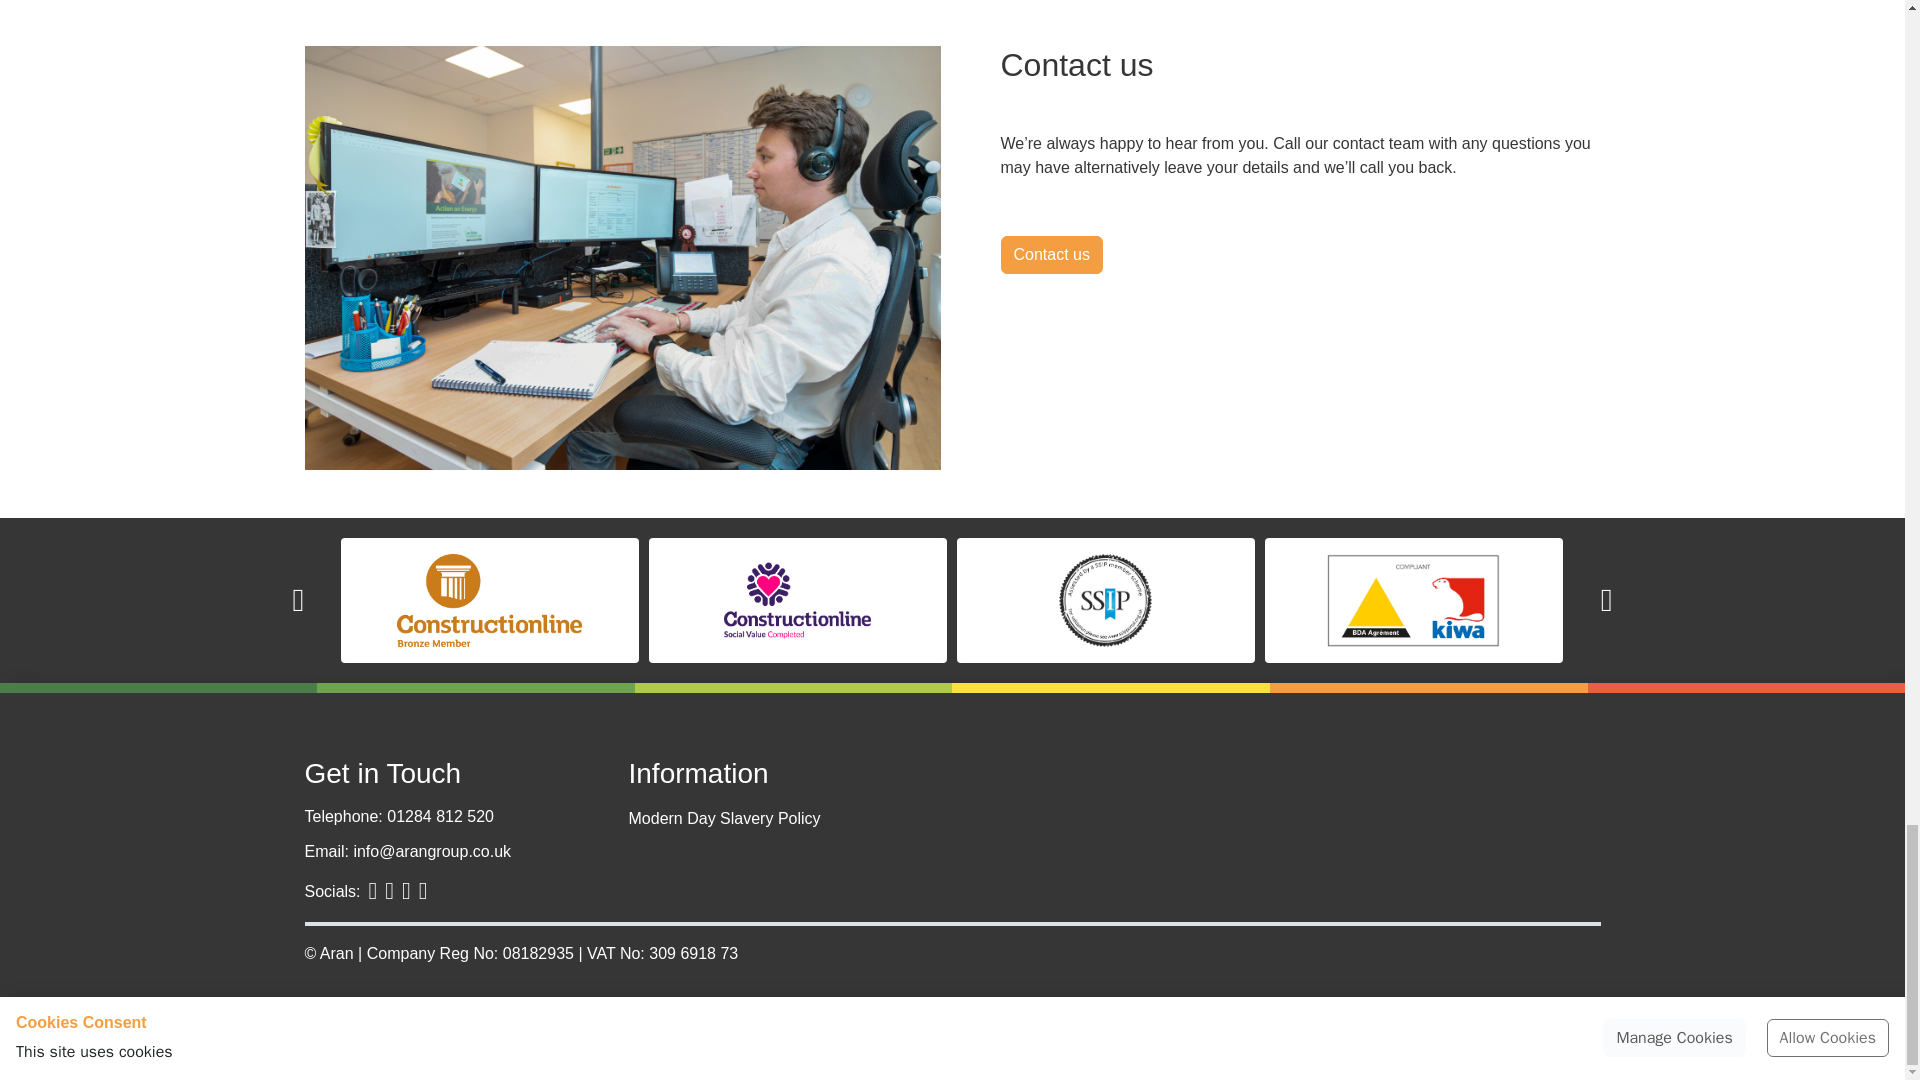 The width and height of the screenshot is (1920, 1080). What do you see at coordinates (1412, 600) in the screenshot?
I see `Kiwa` at bounding box center [1412, 600].